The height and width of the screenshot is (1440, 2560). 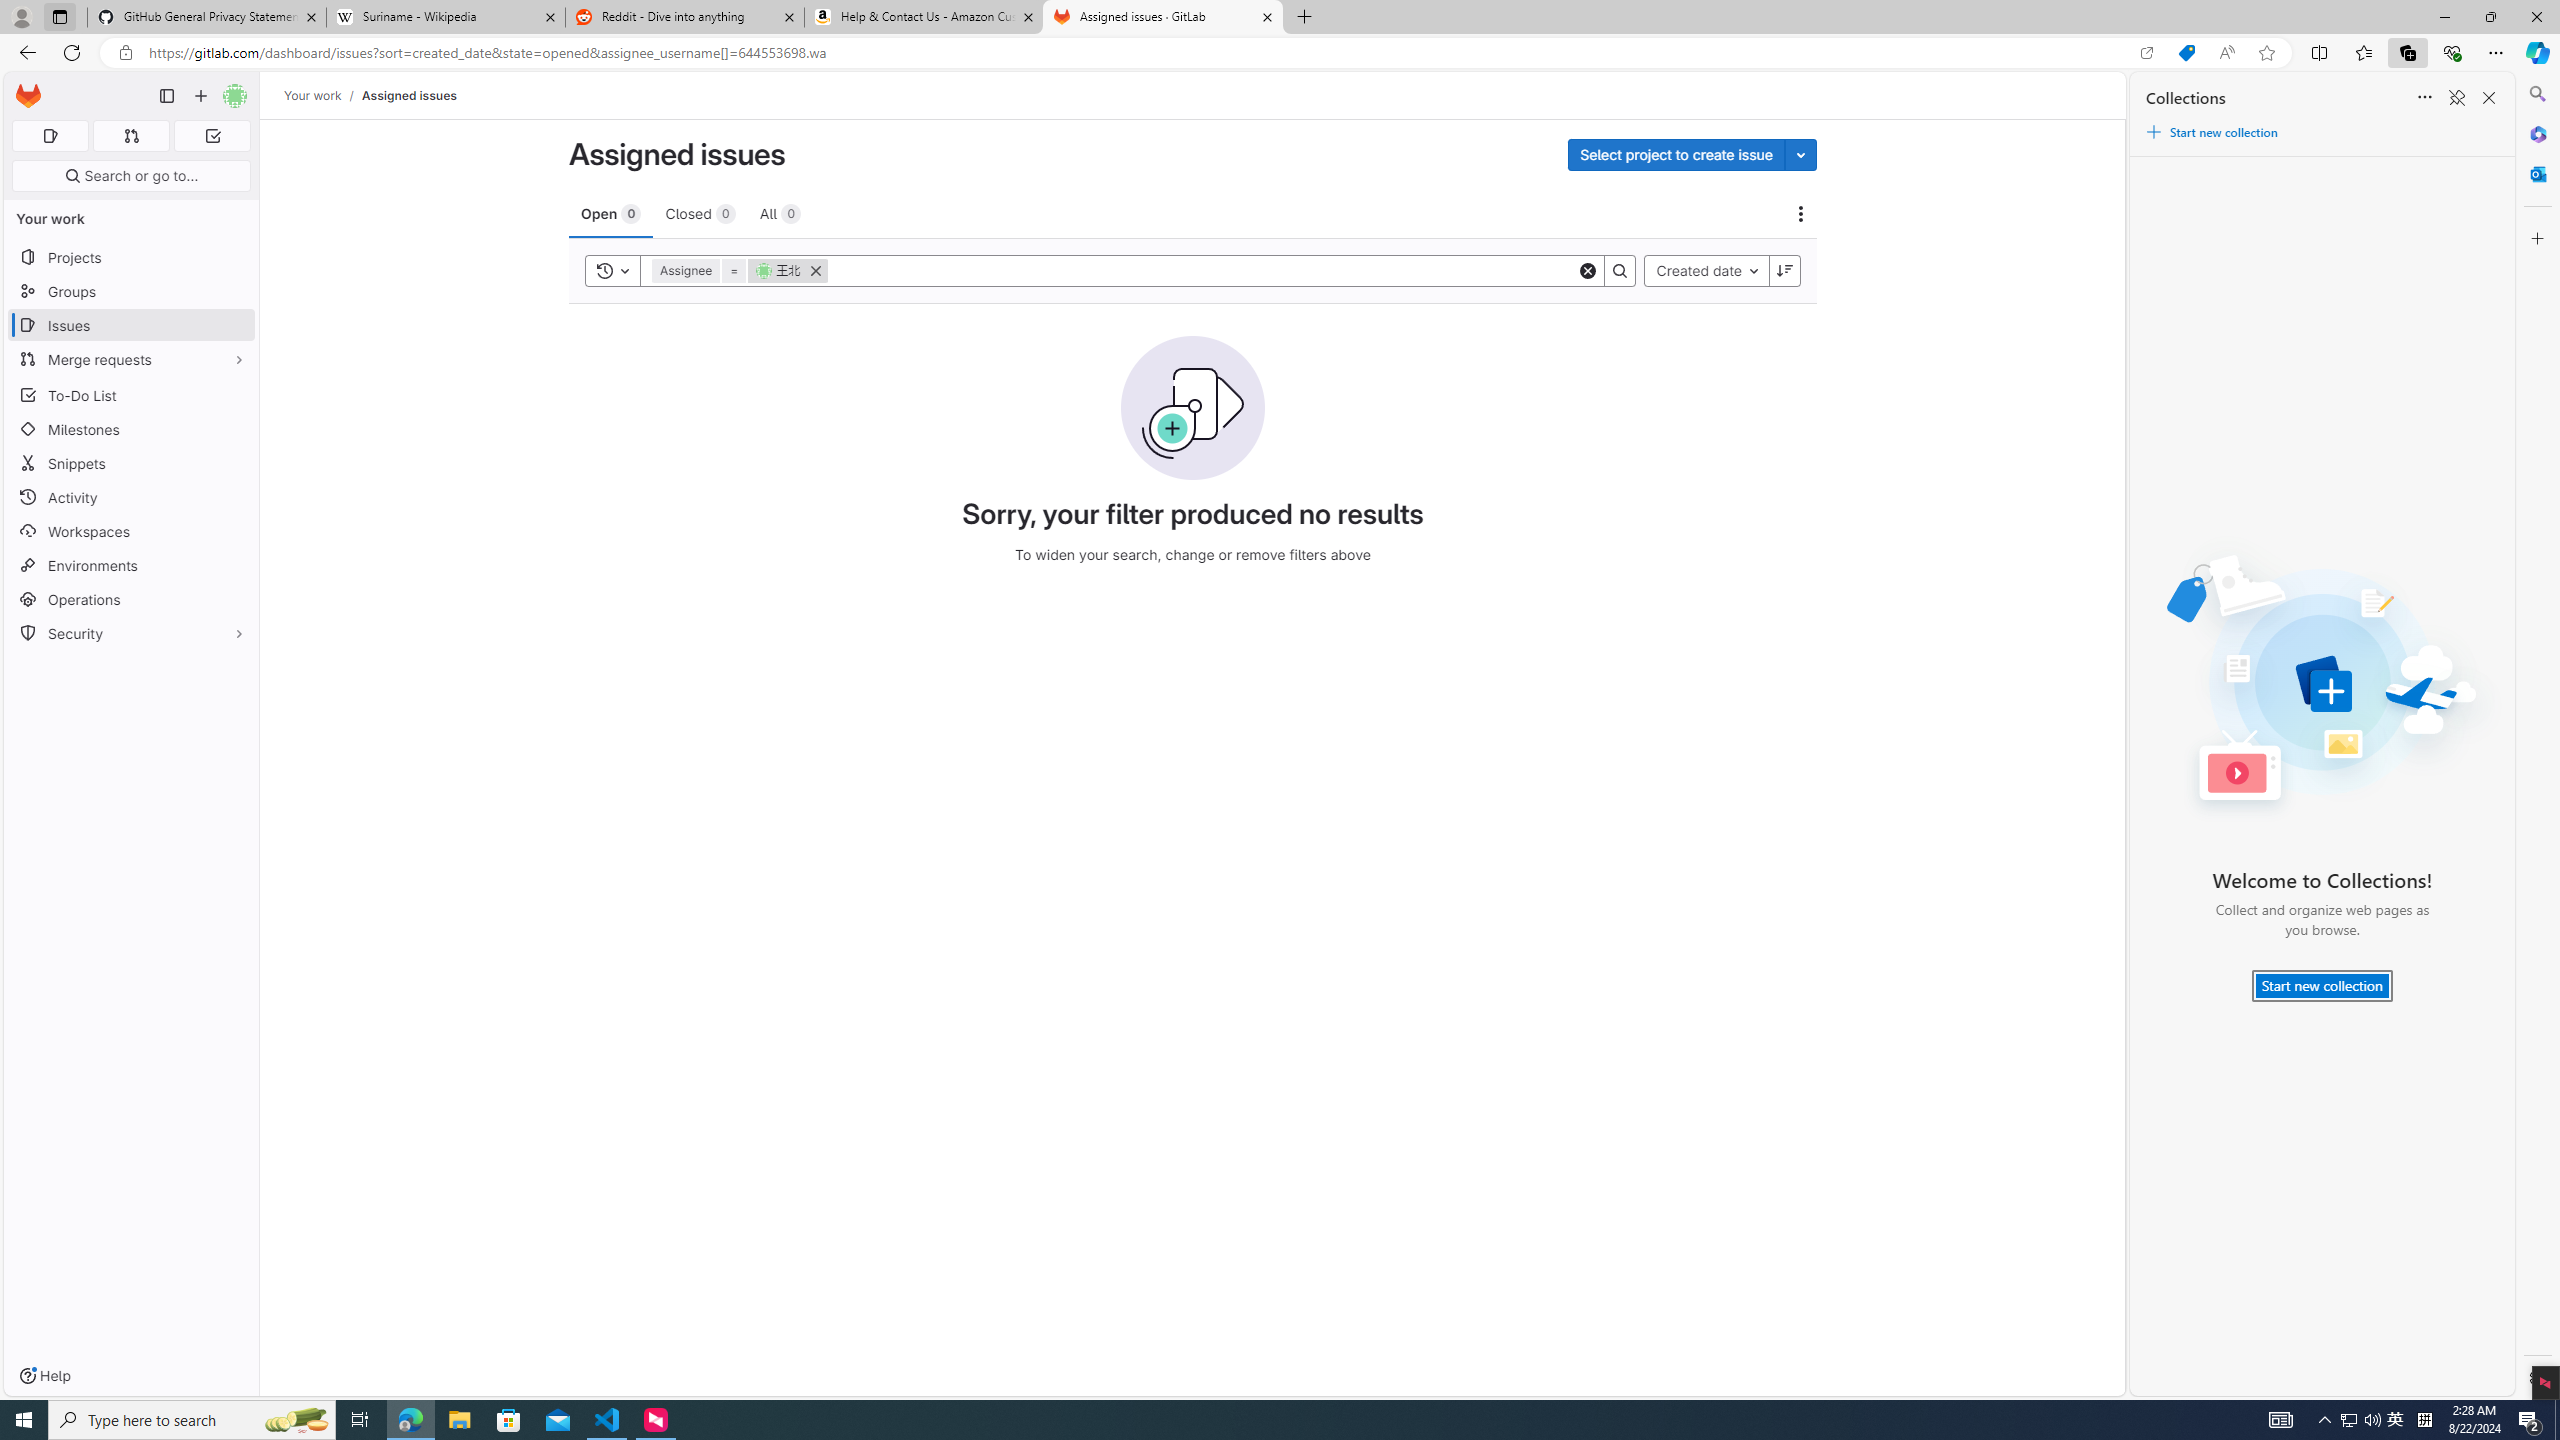 I want to click on Activity, so click(x=132, y=497).